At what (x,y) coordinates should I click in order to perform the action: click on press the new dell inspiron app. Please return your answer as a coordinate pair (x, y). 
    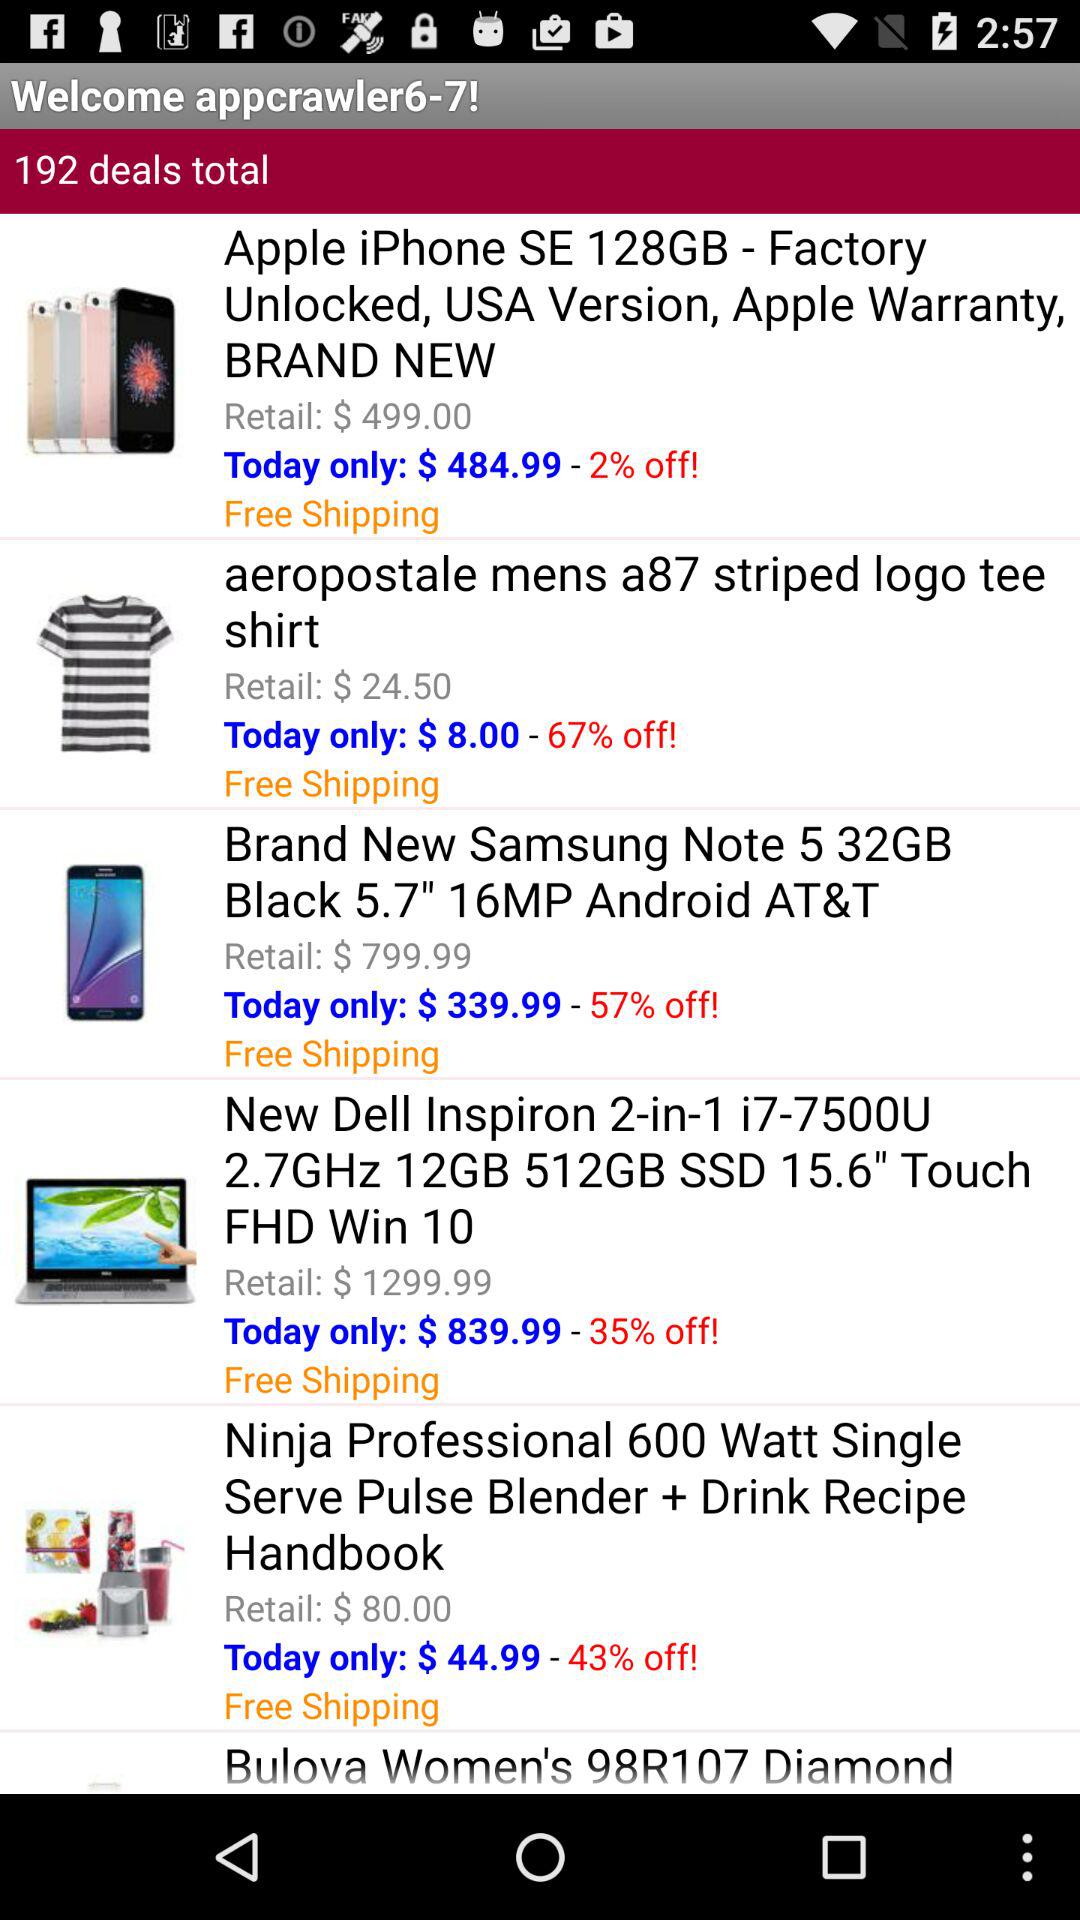
    Looking at the image, I should click on (652, 1168).